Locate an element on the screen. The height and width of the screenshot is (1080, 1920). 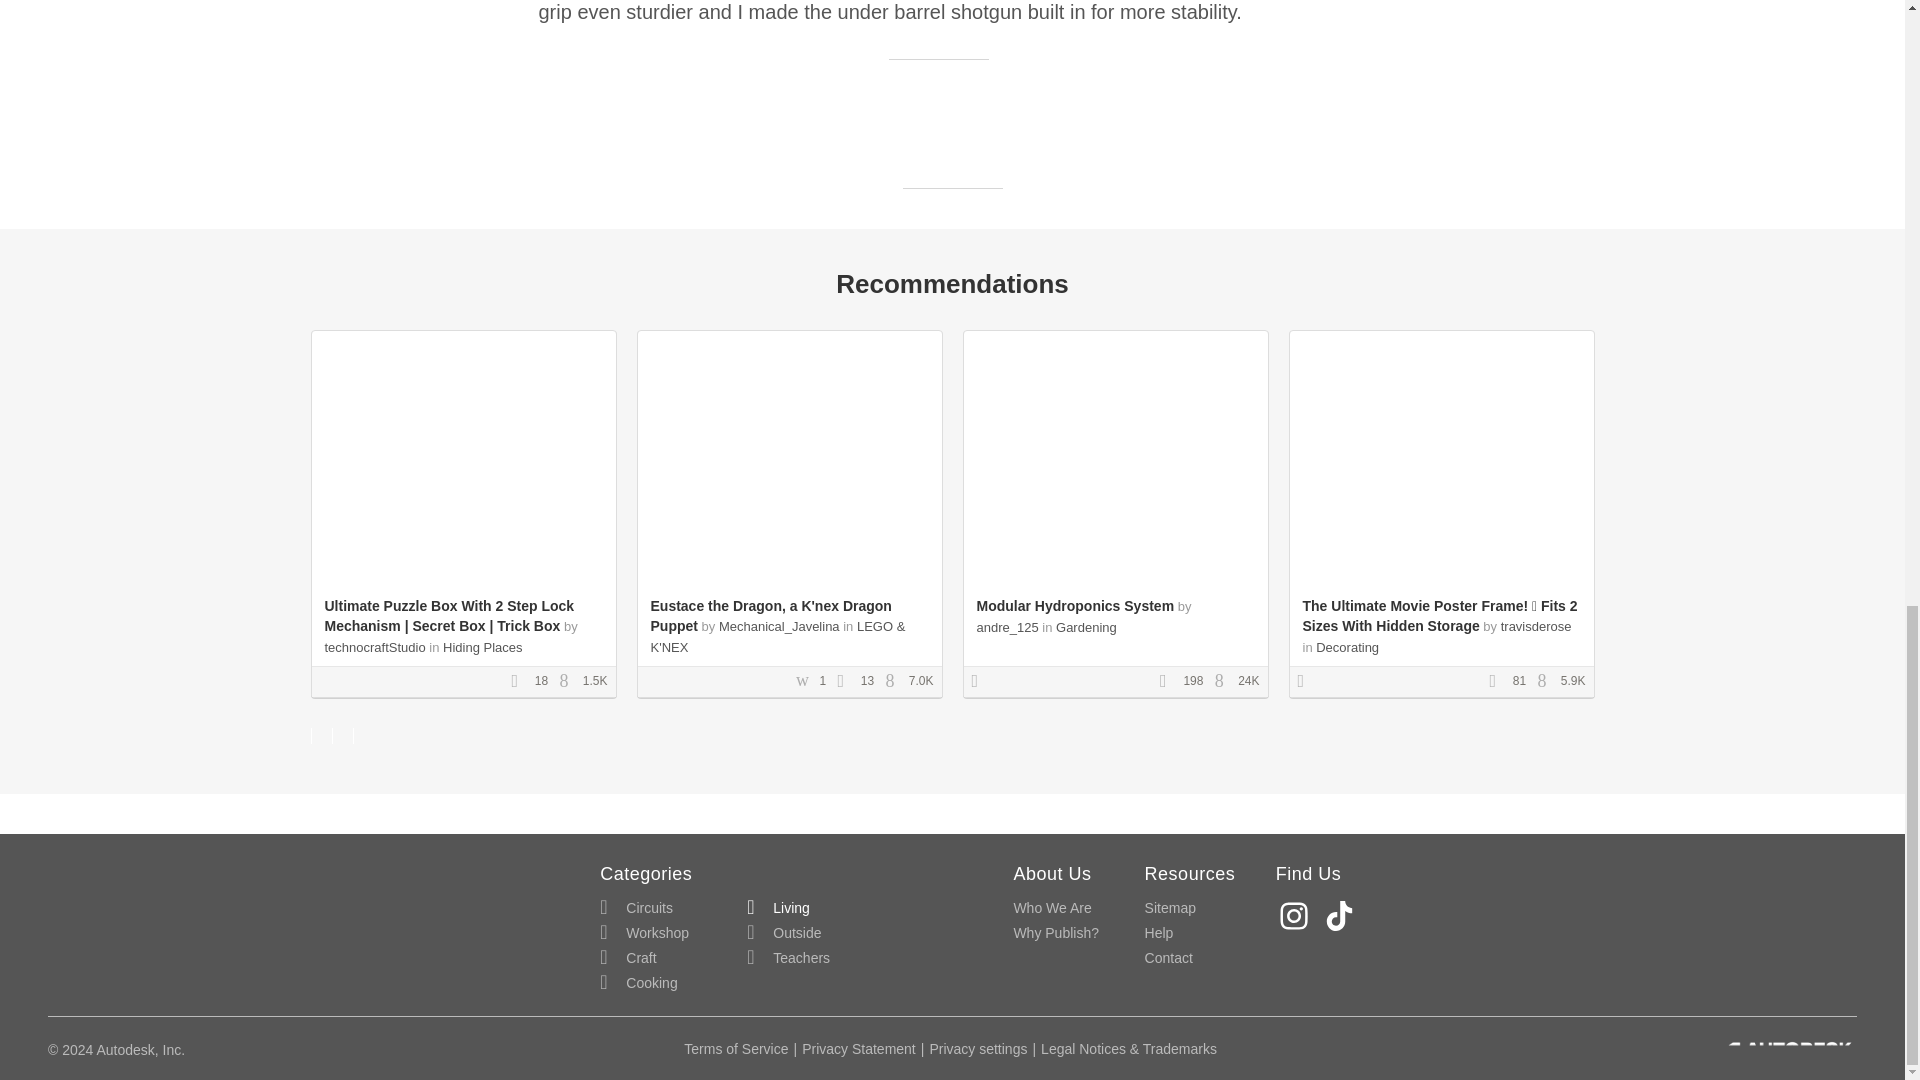
Hiding Places is located at coordinates (482, 647).